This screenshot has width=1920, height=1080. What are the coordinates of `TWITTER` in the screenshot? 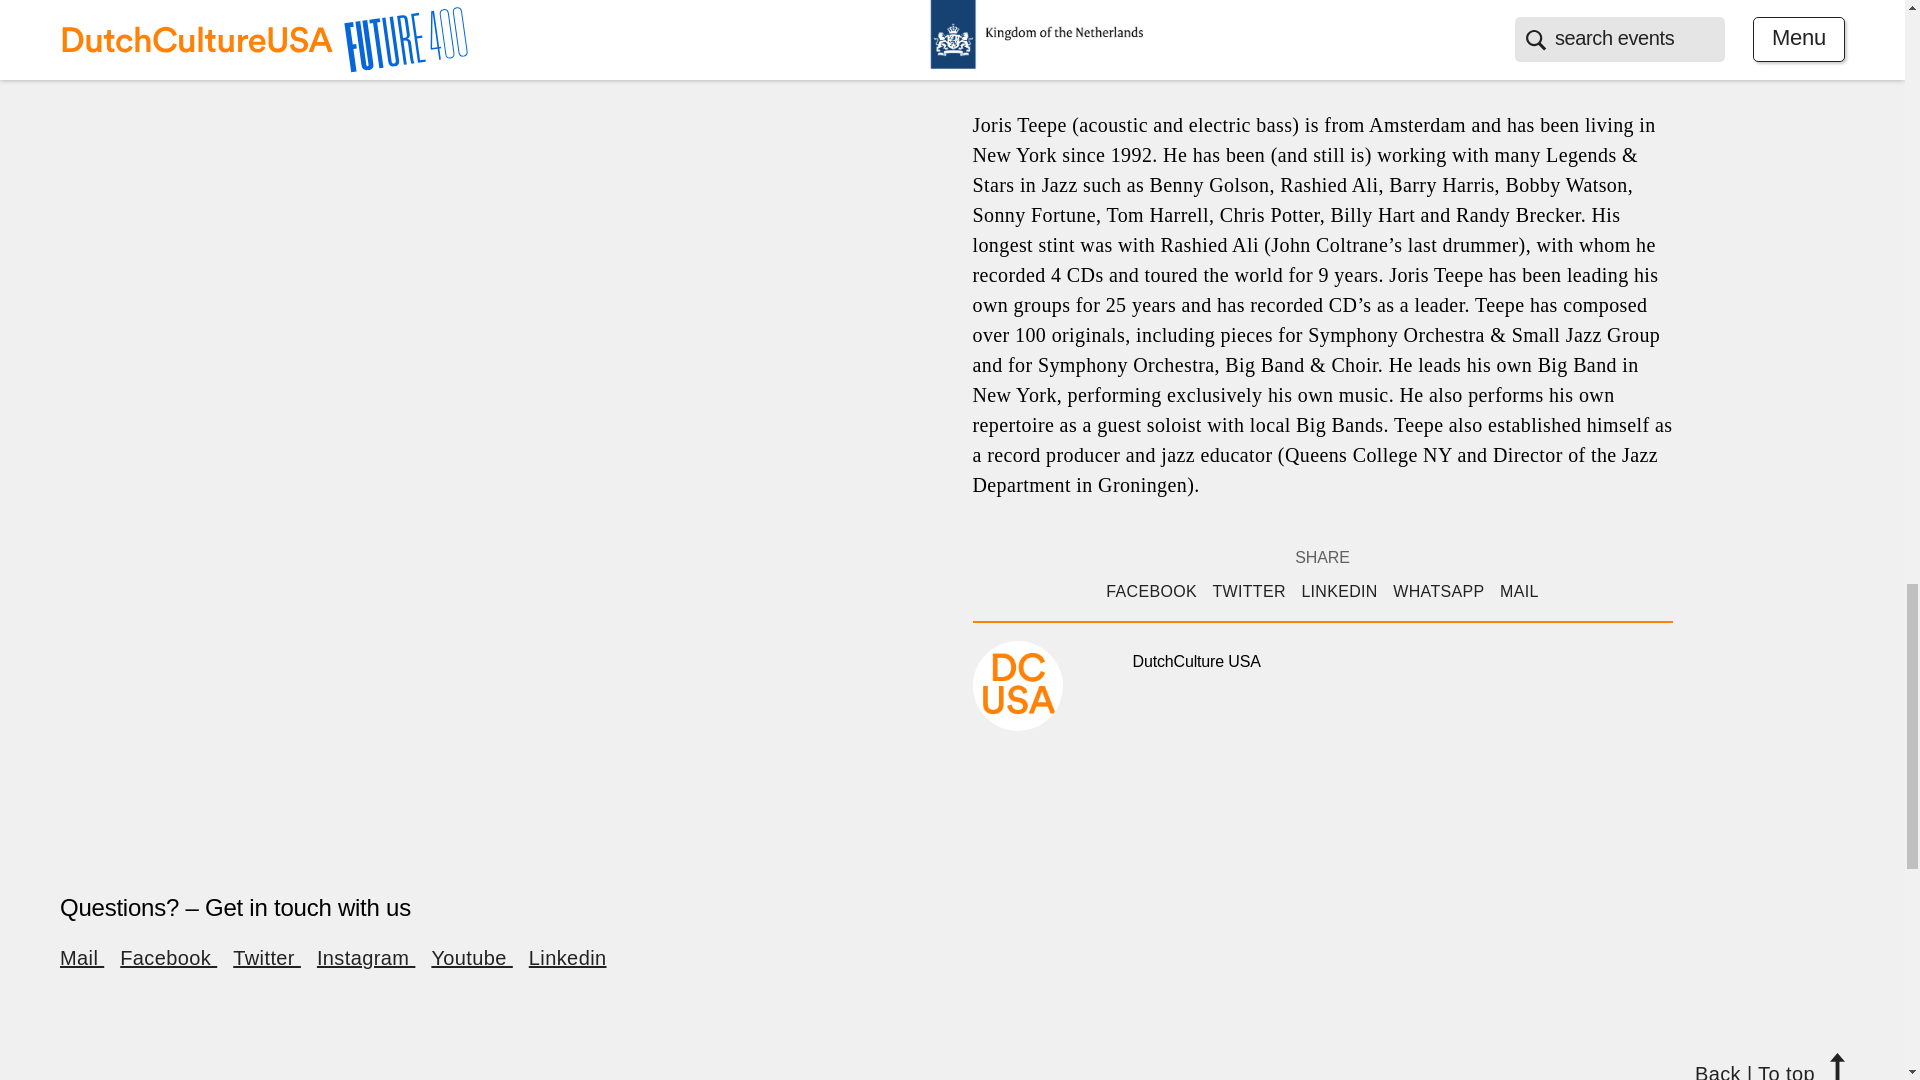 It's located at (1248, 592).